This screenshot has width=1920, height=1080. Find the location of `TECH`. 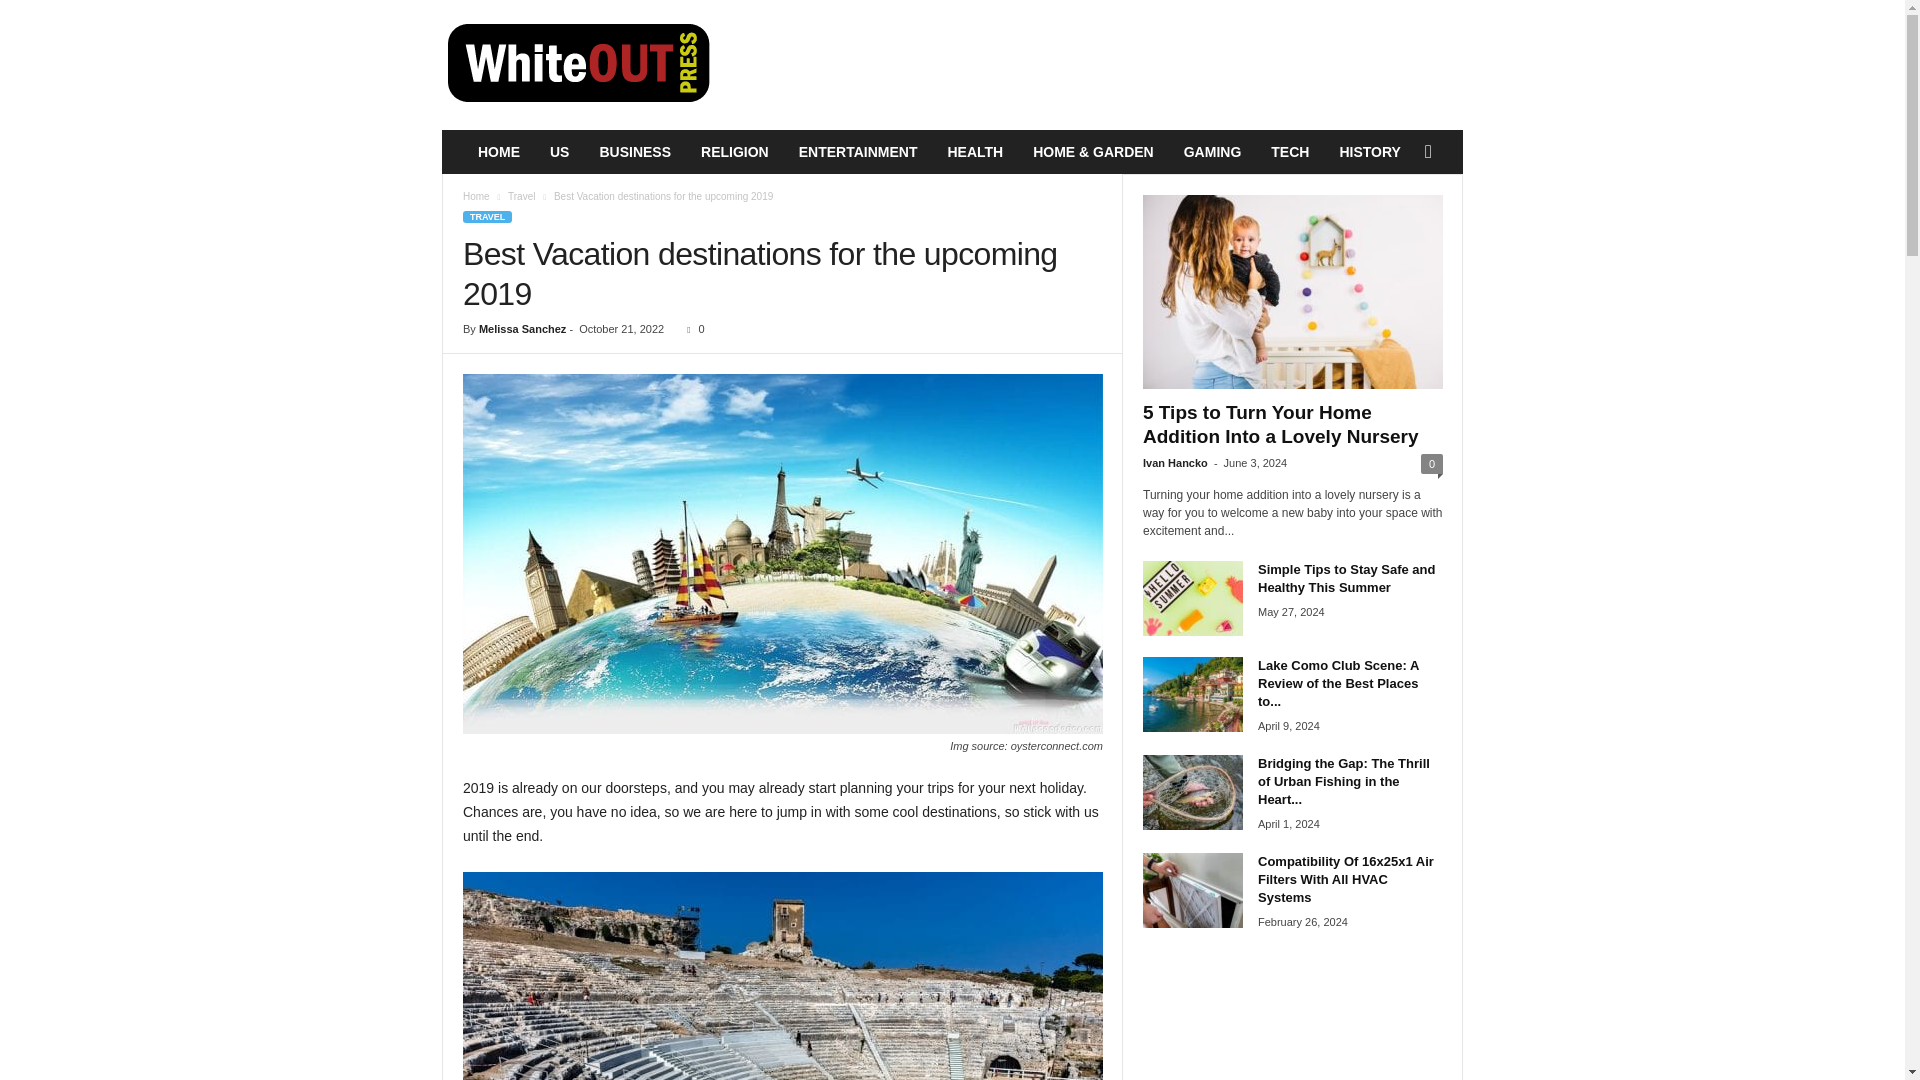

TECH is located at coordinates (1290, 151).